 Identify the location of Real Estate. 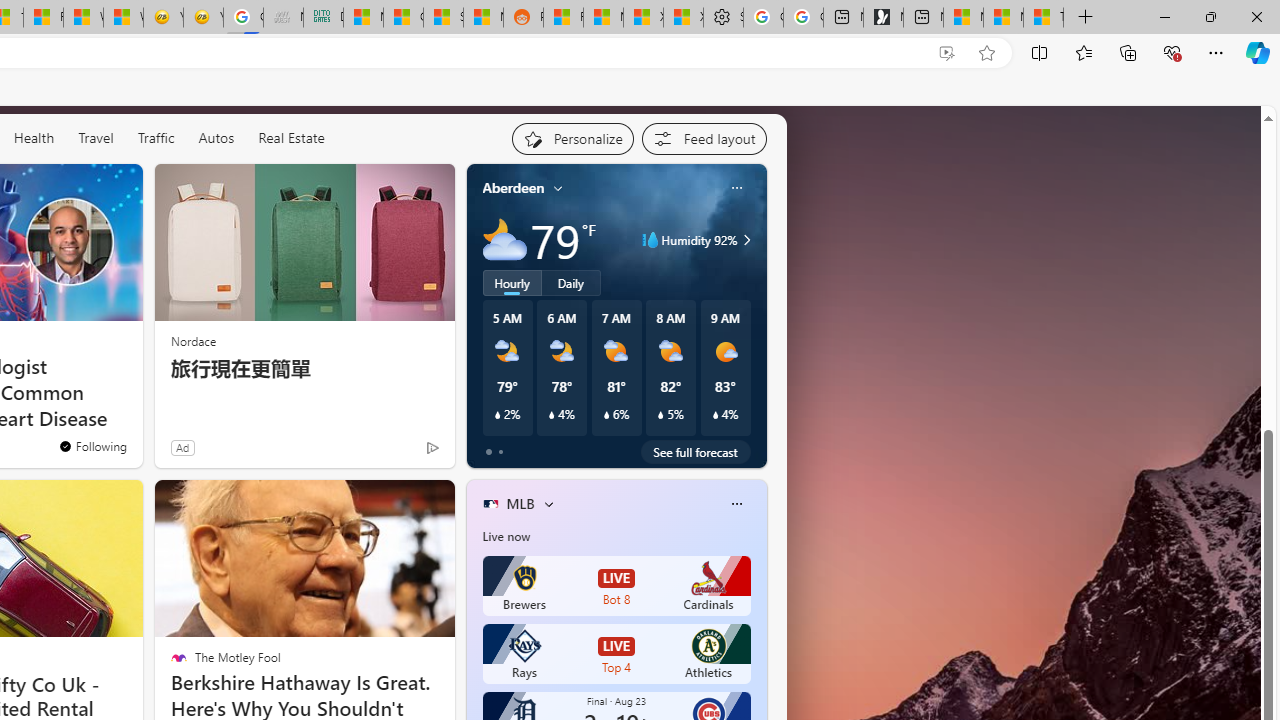
(291, 137).